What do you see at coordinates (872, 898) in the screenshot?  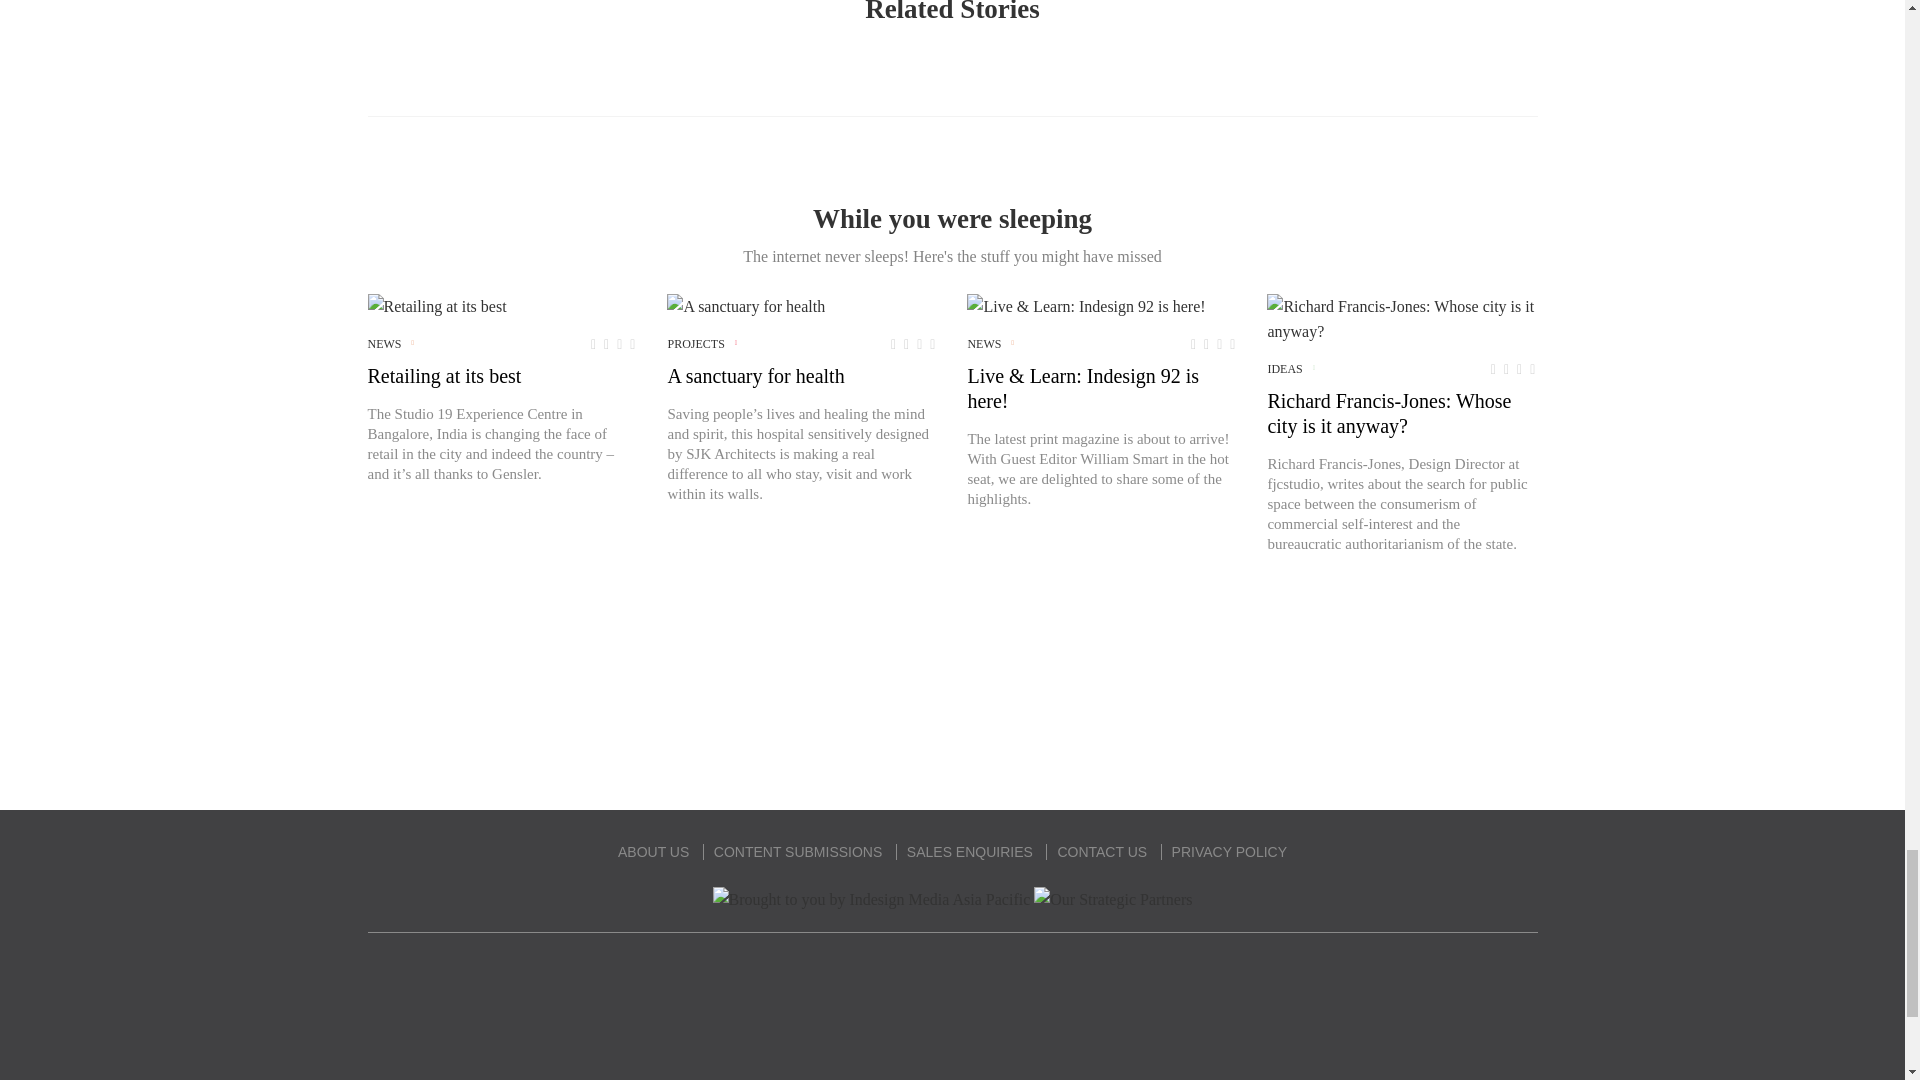 I see `Brought to you by Indesign Media Asia Pacific` at bounding box center [872, 898].